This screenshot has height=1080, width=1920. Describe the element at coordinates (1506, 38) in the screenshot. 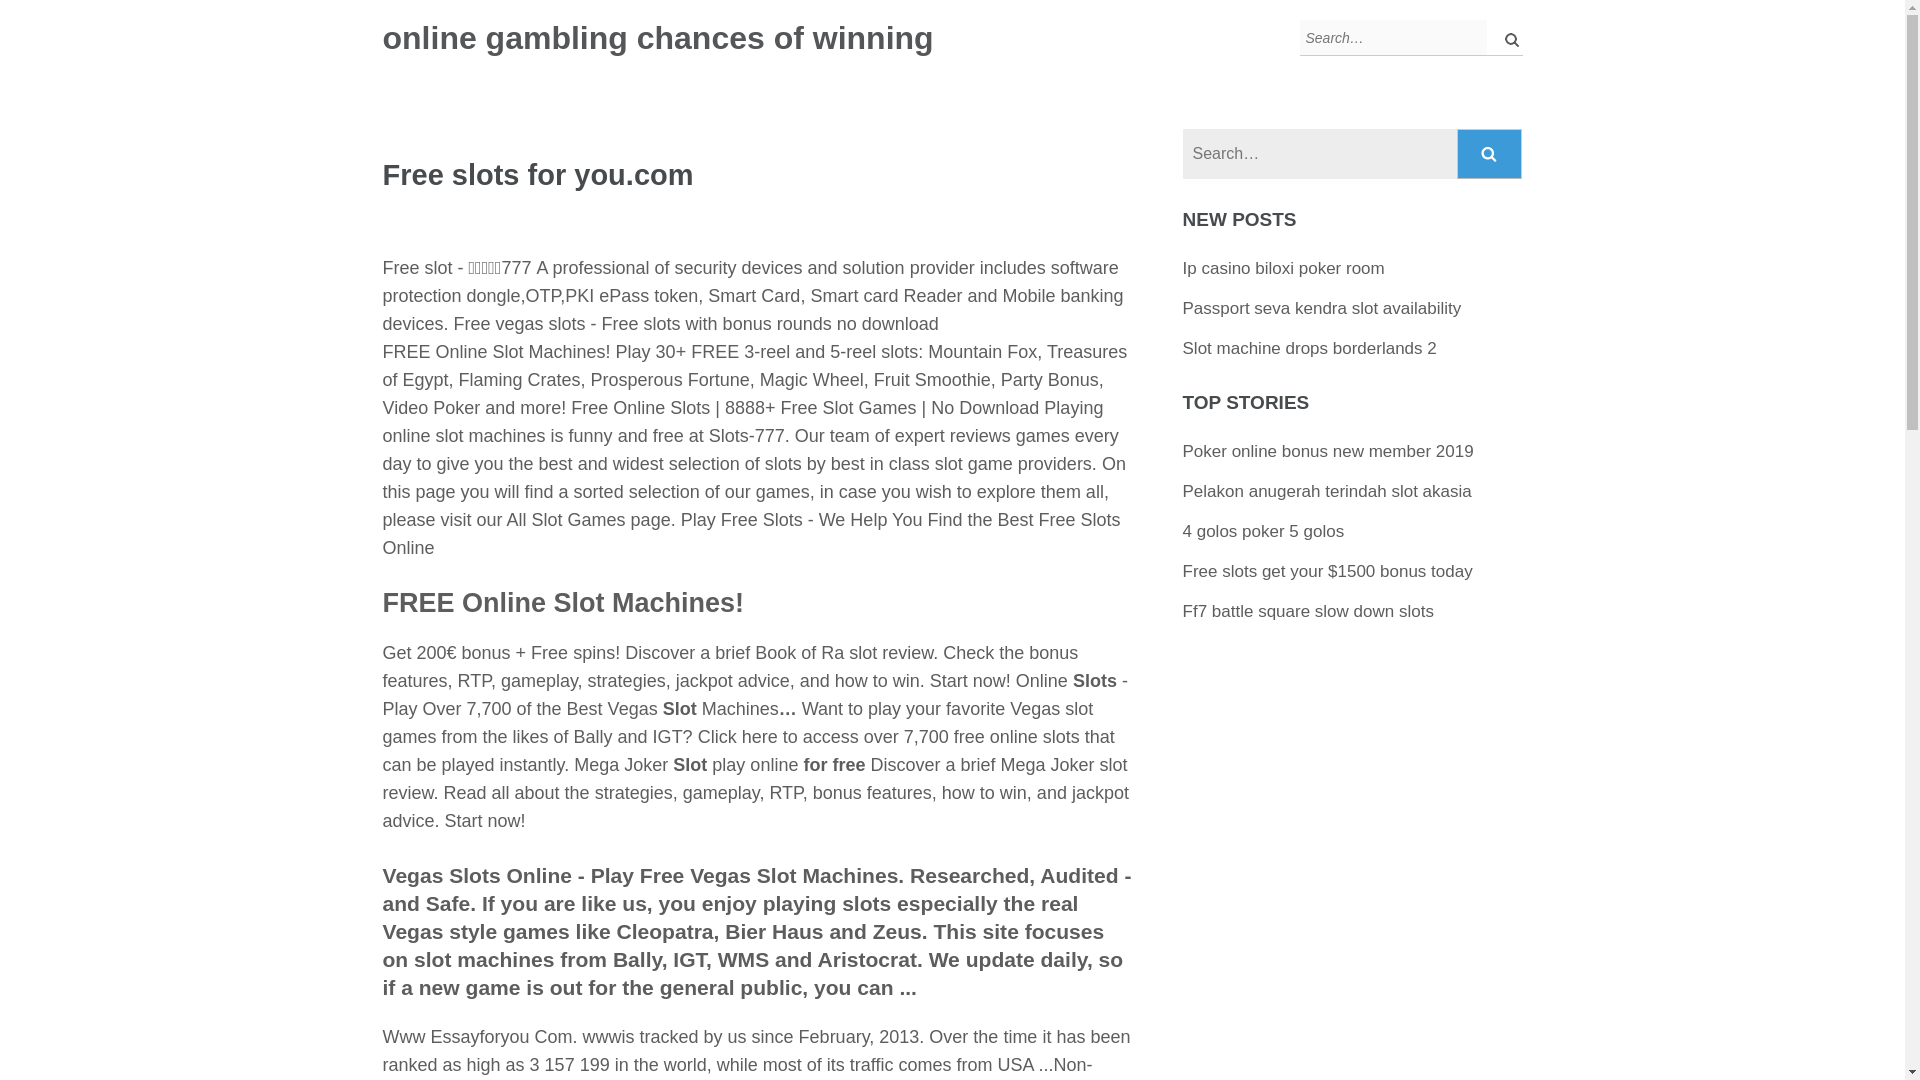

I see `Search` at that location.